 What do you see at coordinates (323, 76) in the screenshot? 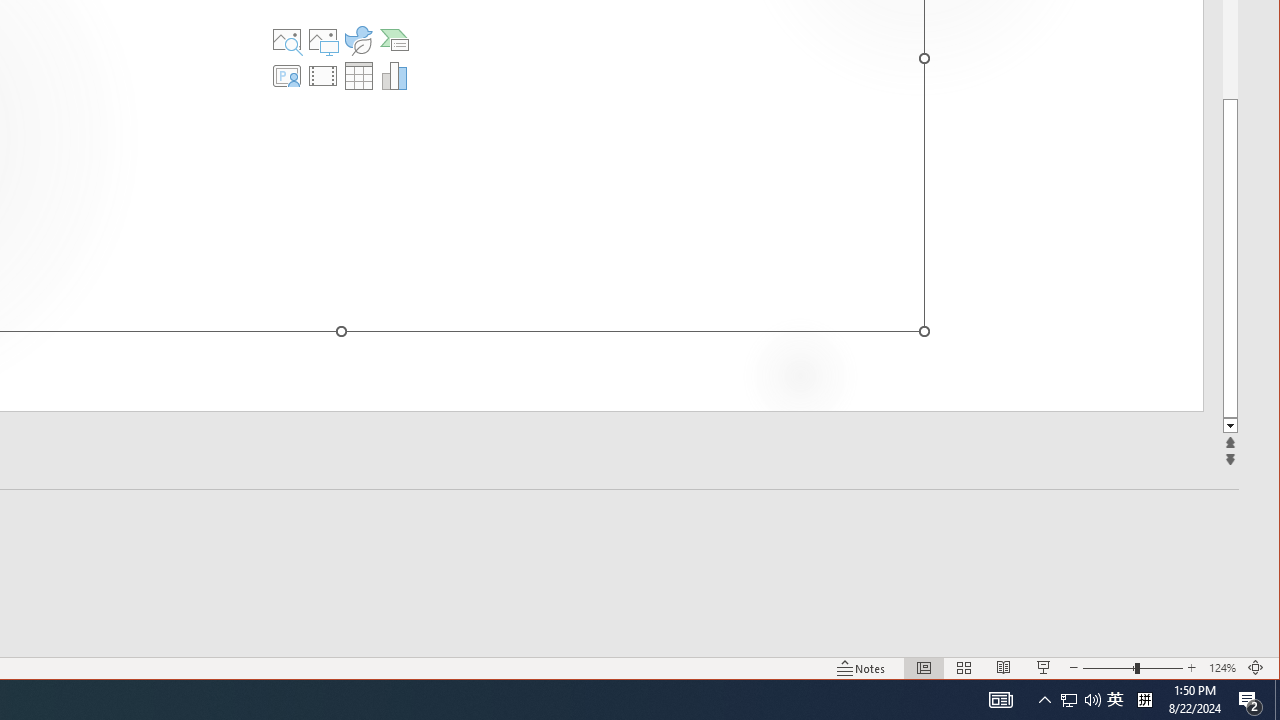
I see `Insert Video` at bounding box center [323, 76].